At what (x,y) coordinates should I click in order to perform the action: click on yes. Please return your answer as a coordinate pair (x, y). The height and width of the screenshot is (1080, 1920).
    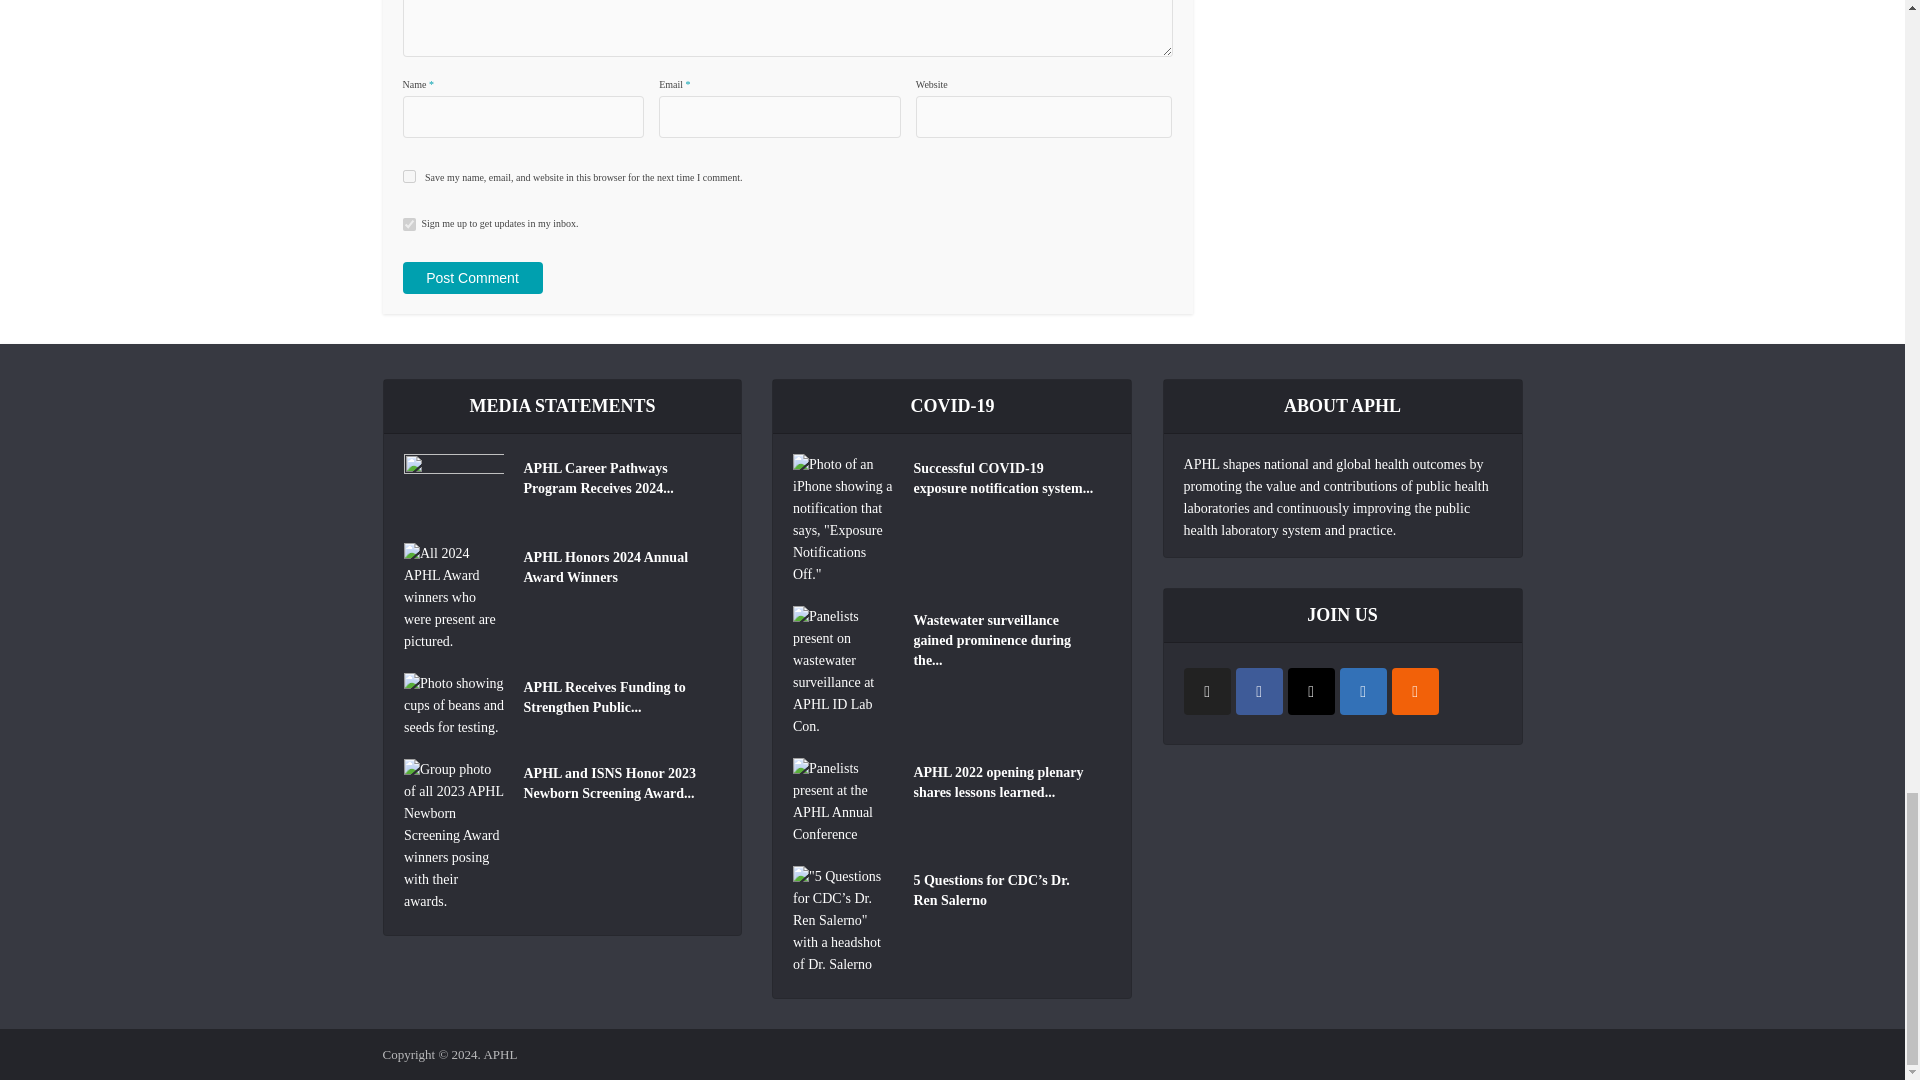
    Looking at the image, I should click on (408, 176).